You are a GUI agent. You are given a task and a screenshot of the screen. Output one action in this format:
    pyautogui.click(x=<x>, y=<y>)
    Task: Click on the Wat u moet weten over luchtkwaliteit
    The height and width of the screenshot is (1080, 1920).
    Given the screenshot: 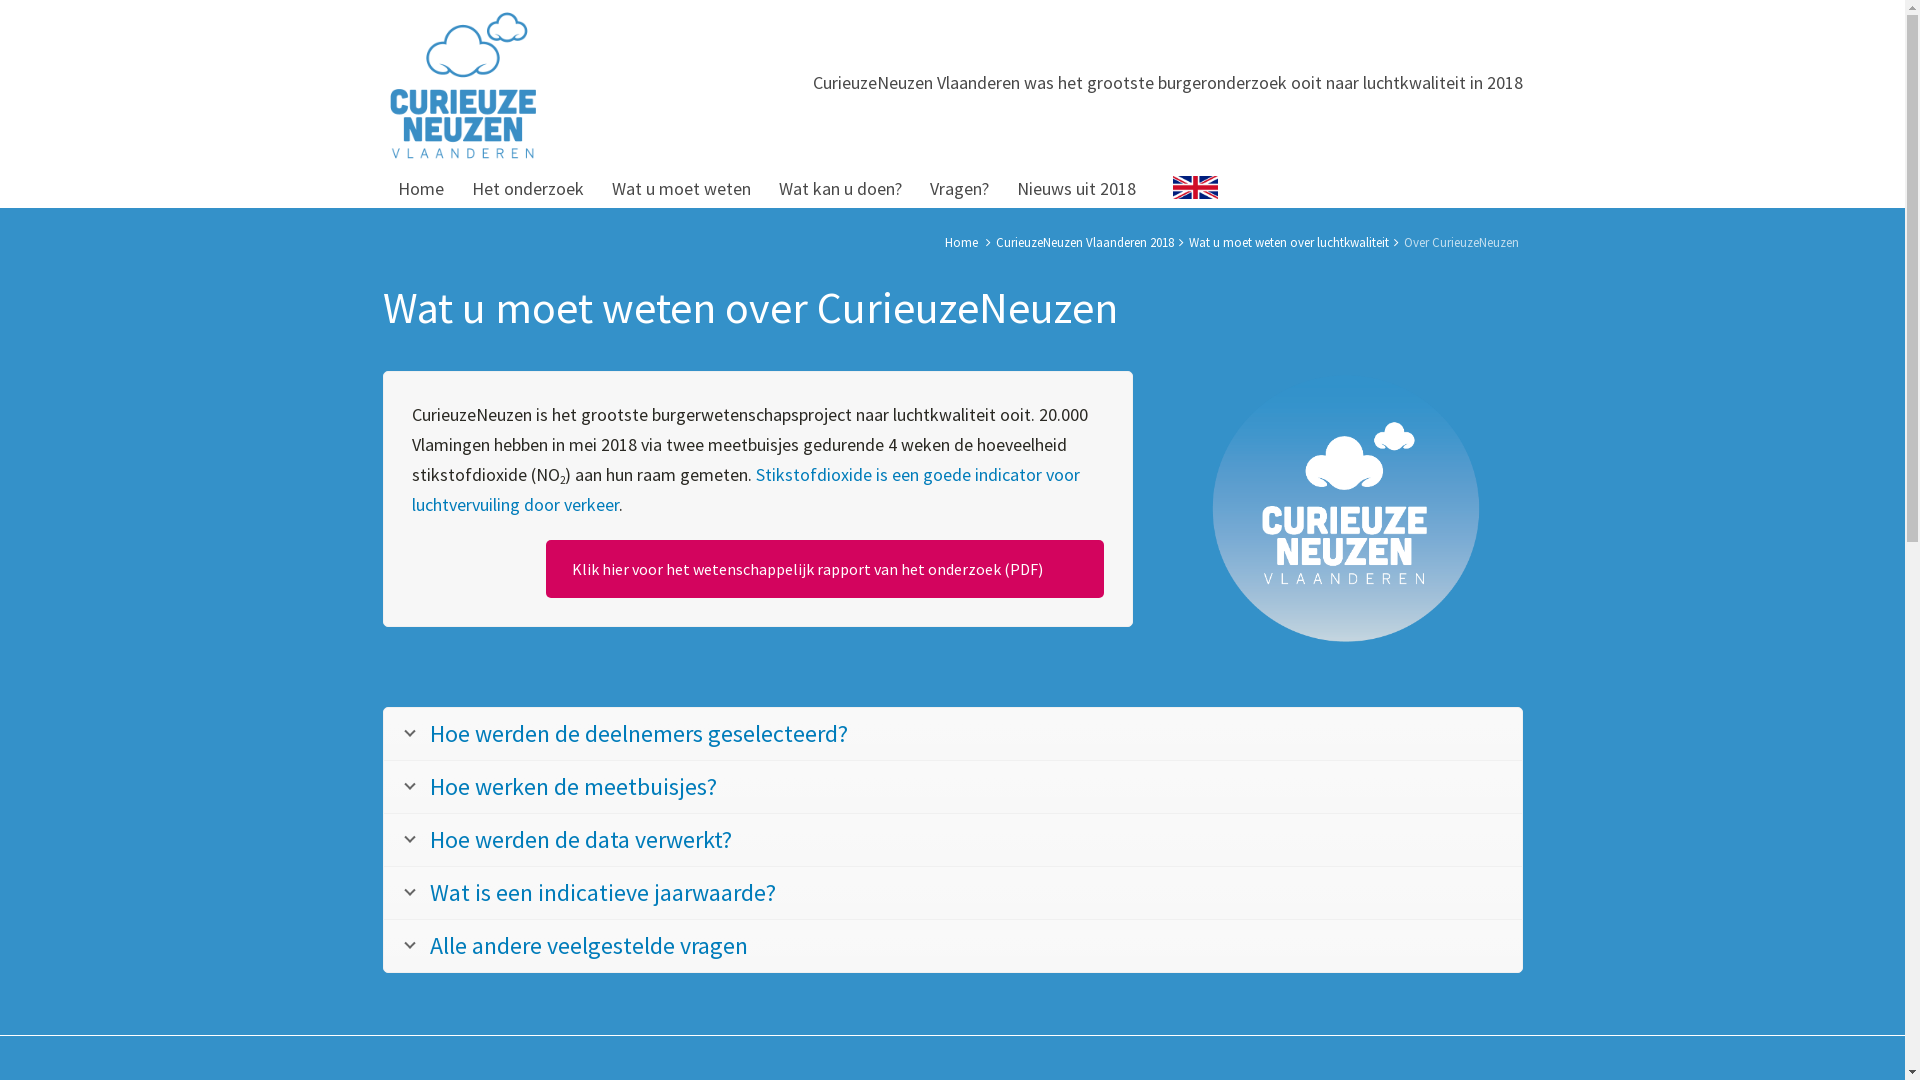 What is the action you would take?
    pyautogui.click(x=1288, y=242)
    